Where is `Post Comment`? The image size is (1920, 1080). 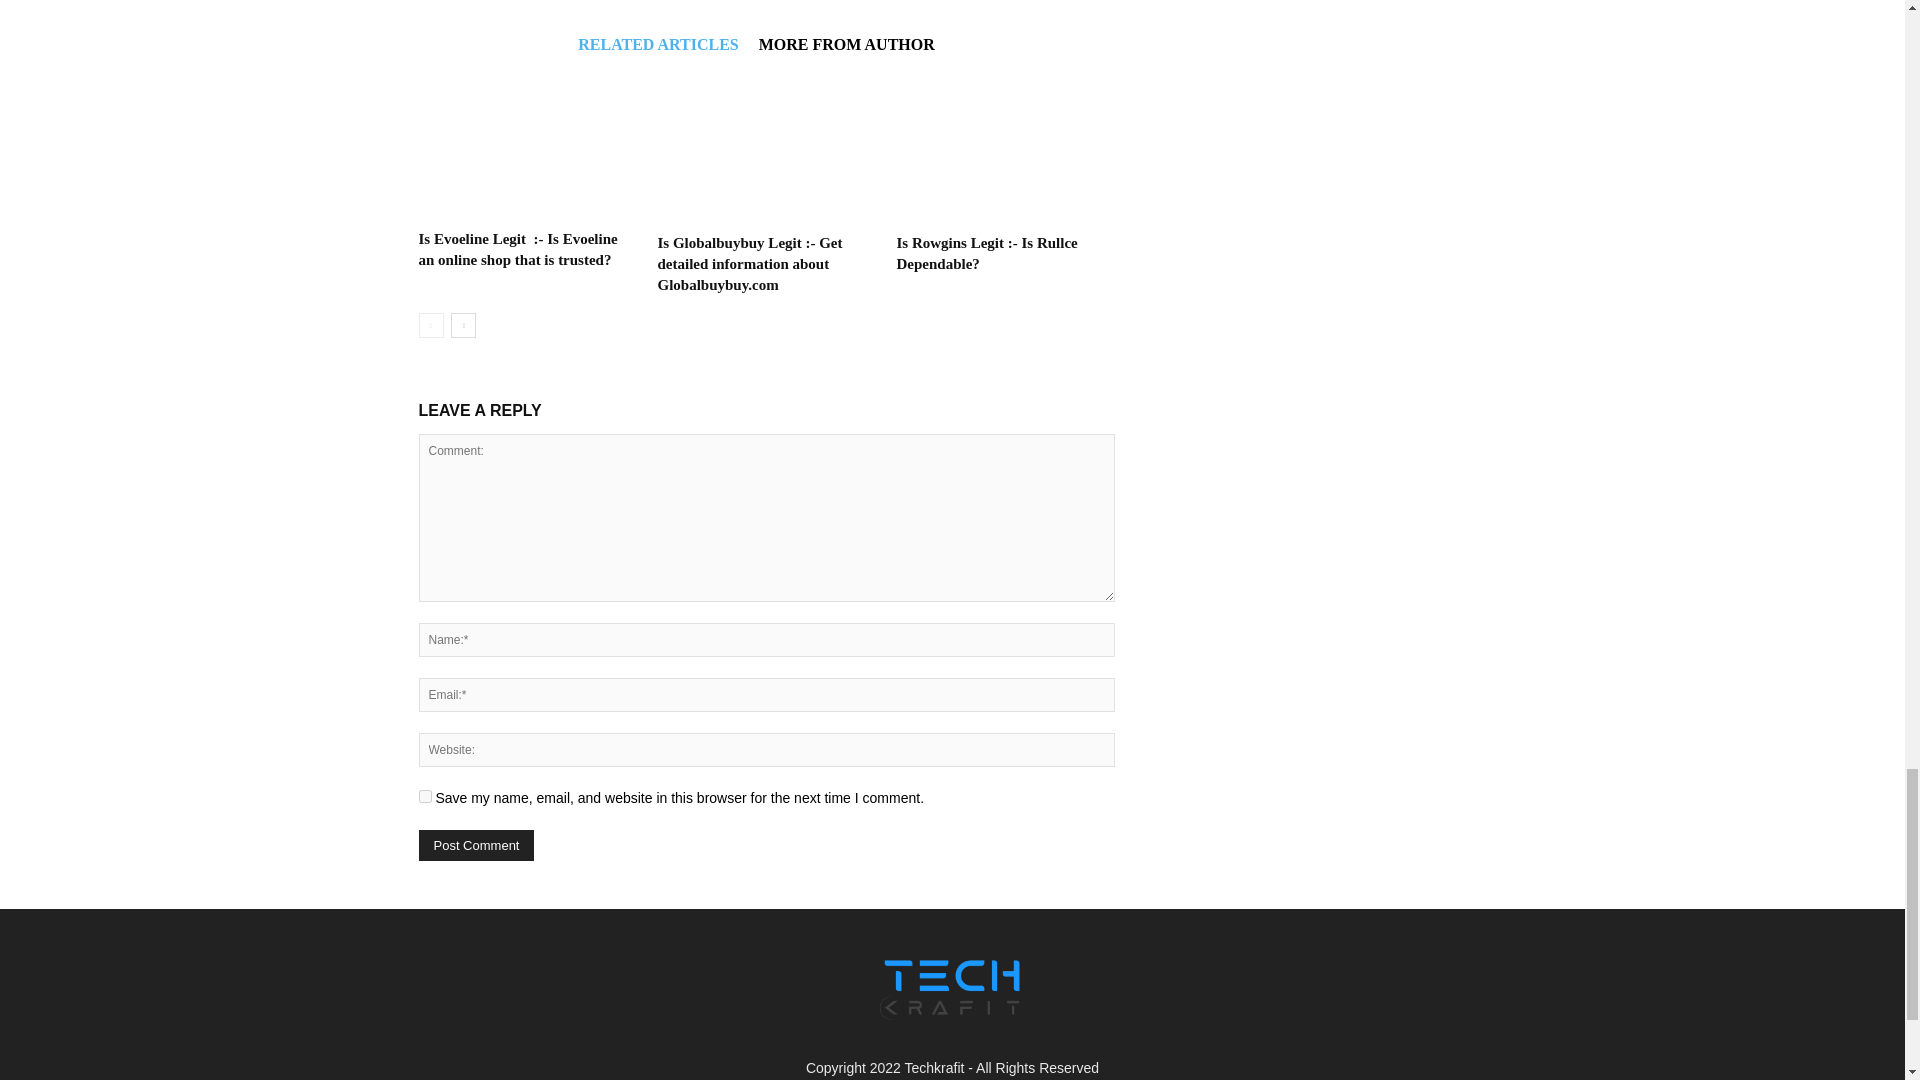
Post Comment is located at coordinates (476, 845).